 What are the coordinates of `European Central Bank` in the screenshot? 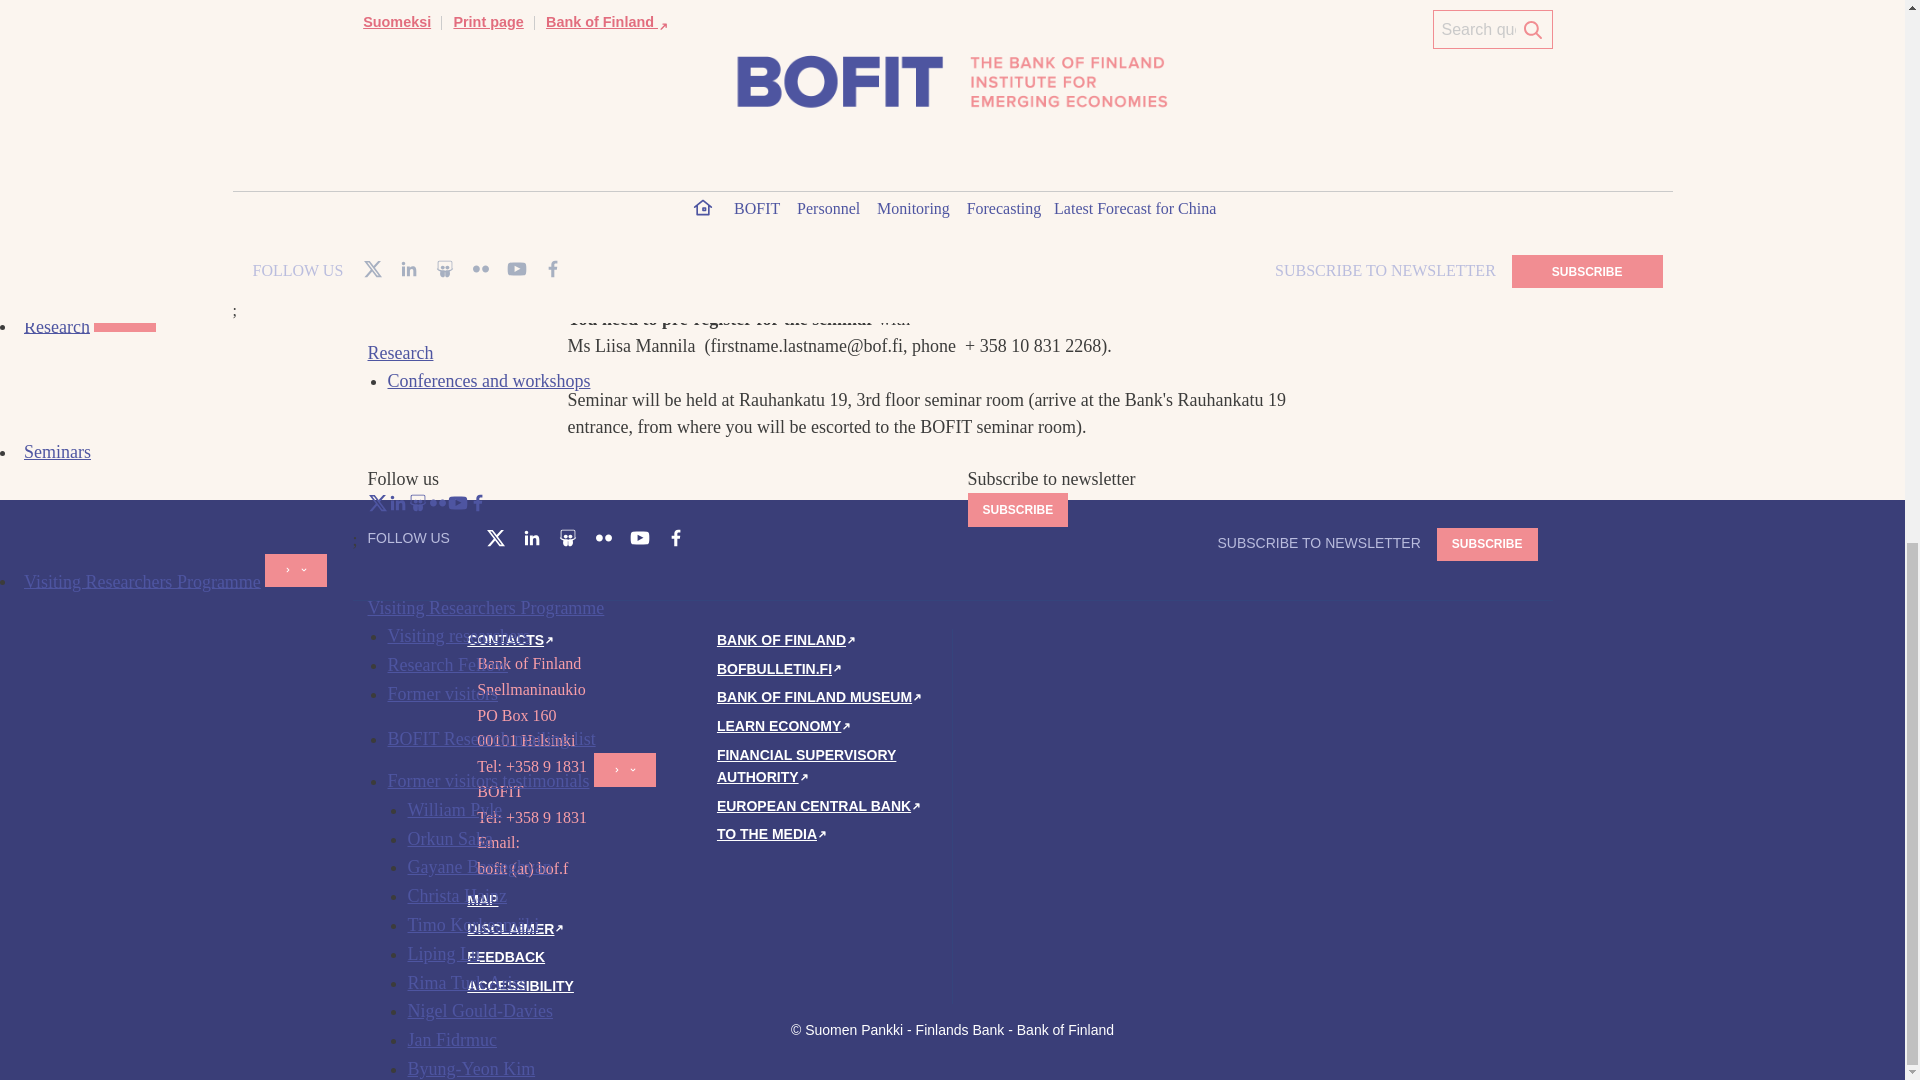 It's located at (820, 806).